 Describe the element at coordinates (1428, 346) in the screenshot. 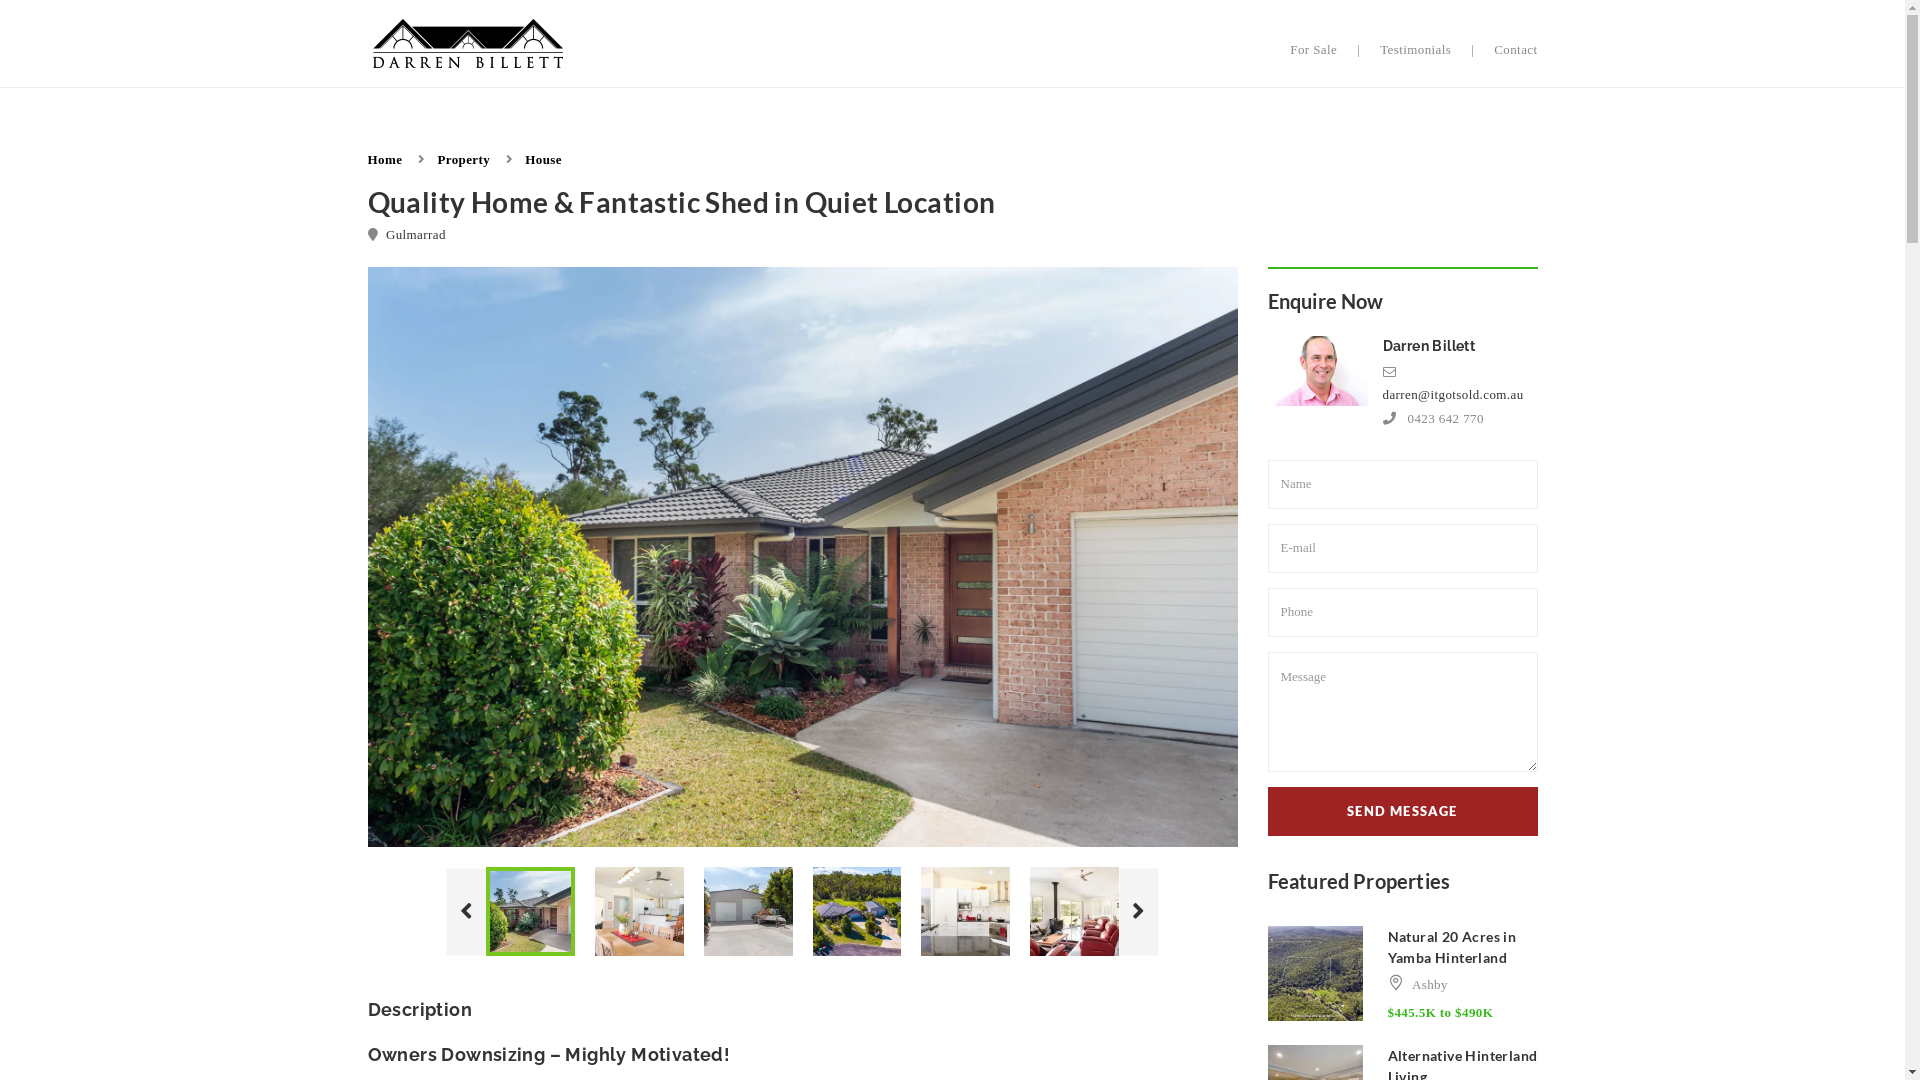

I see `Darren Billett` at that location.